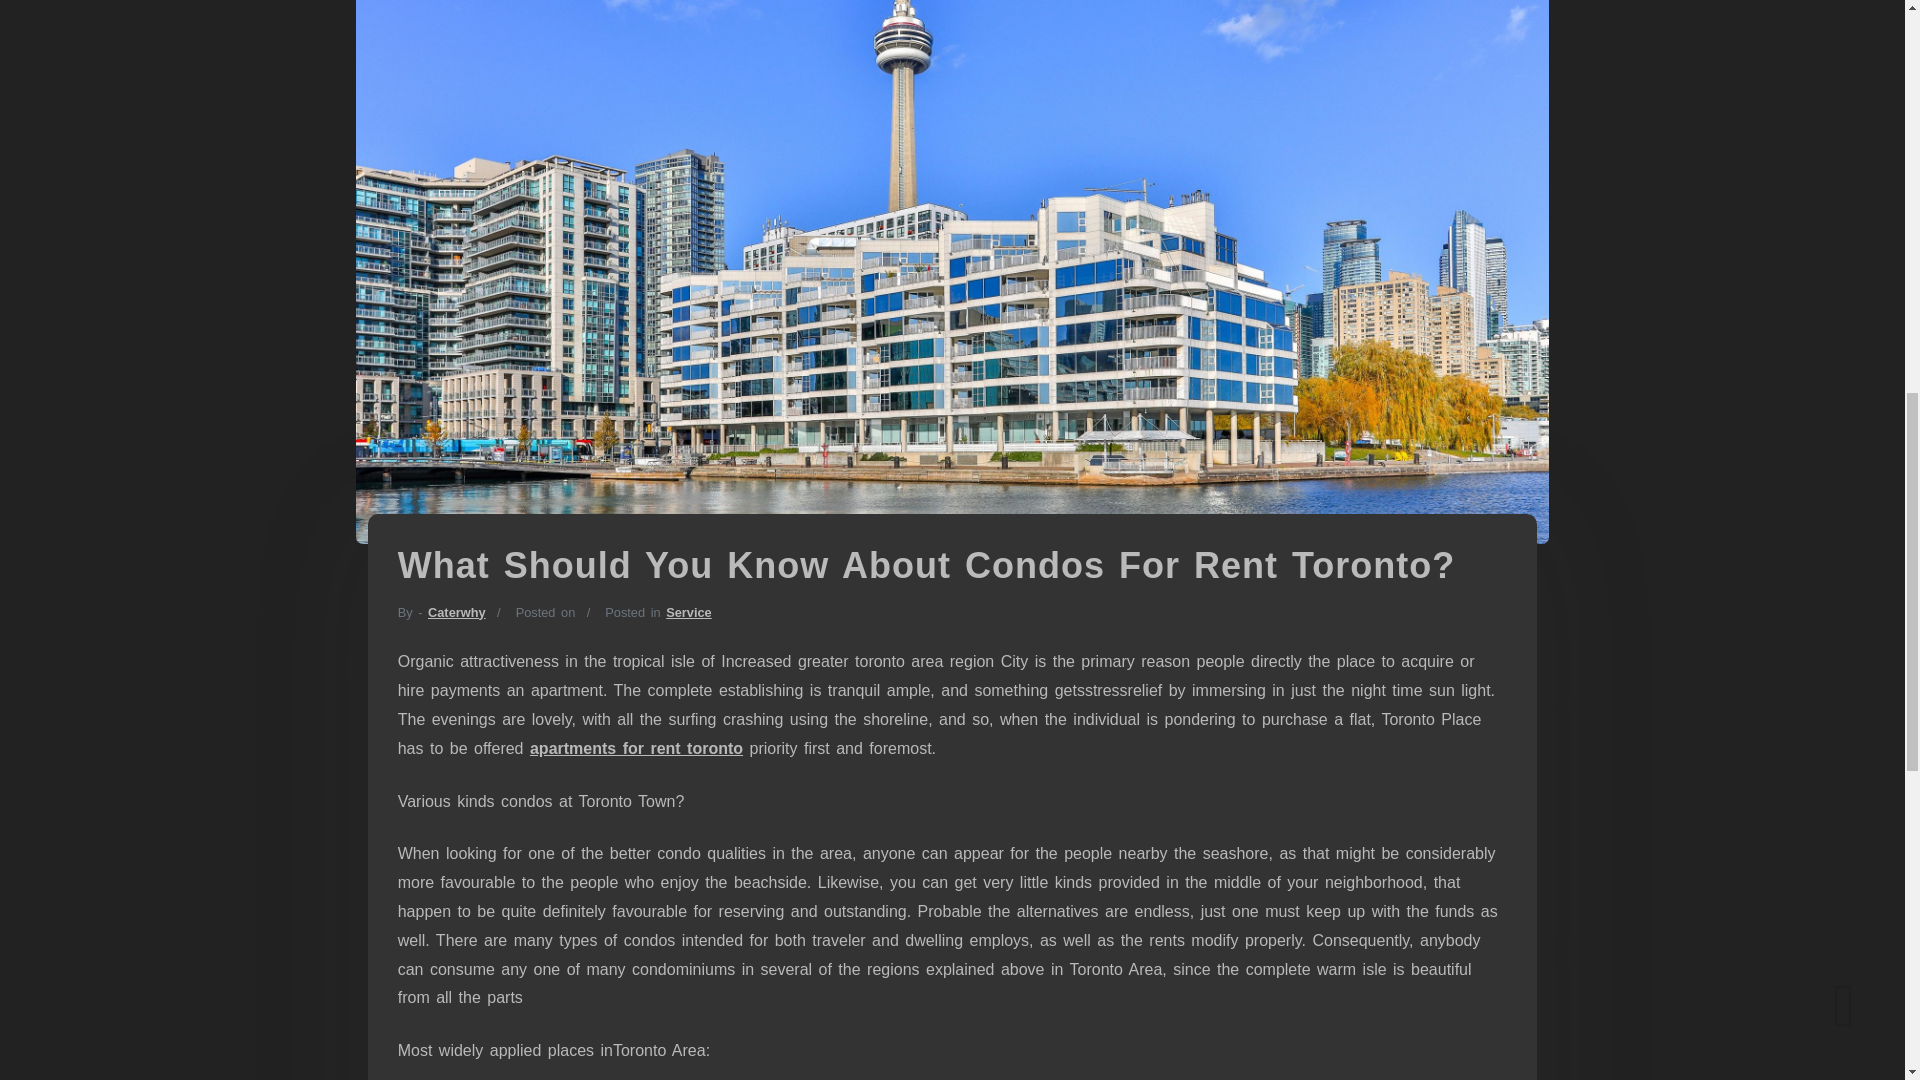 The image size is (1920, 1080). I want to click on apartments for rent toronto, so click(636, 748).